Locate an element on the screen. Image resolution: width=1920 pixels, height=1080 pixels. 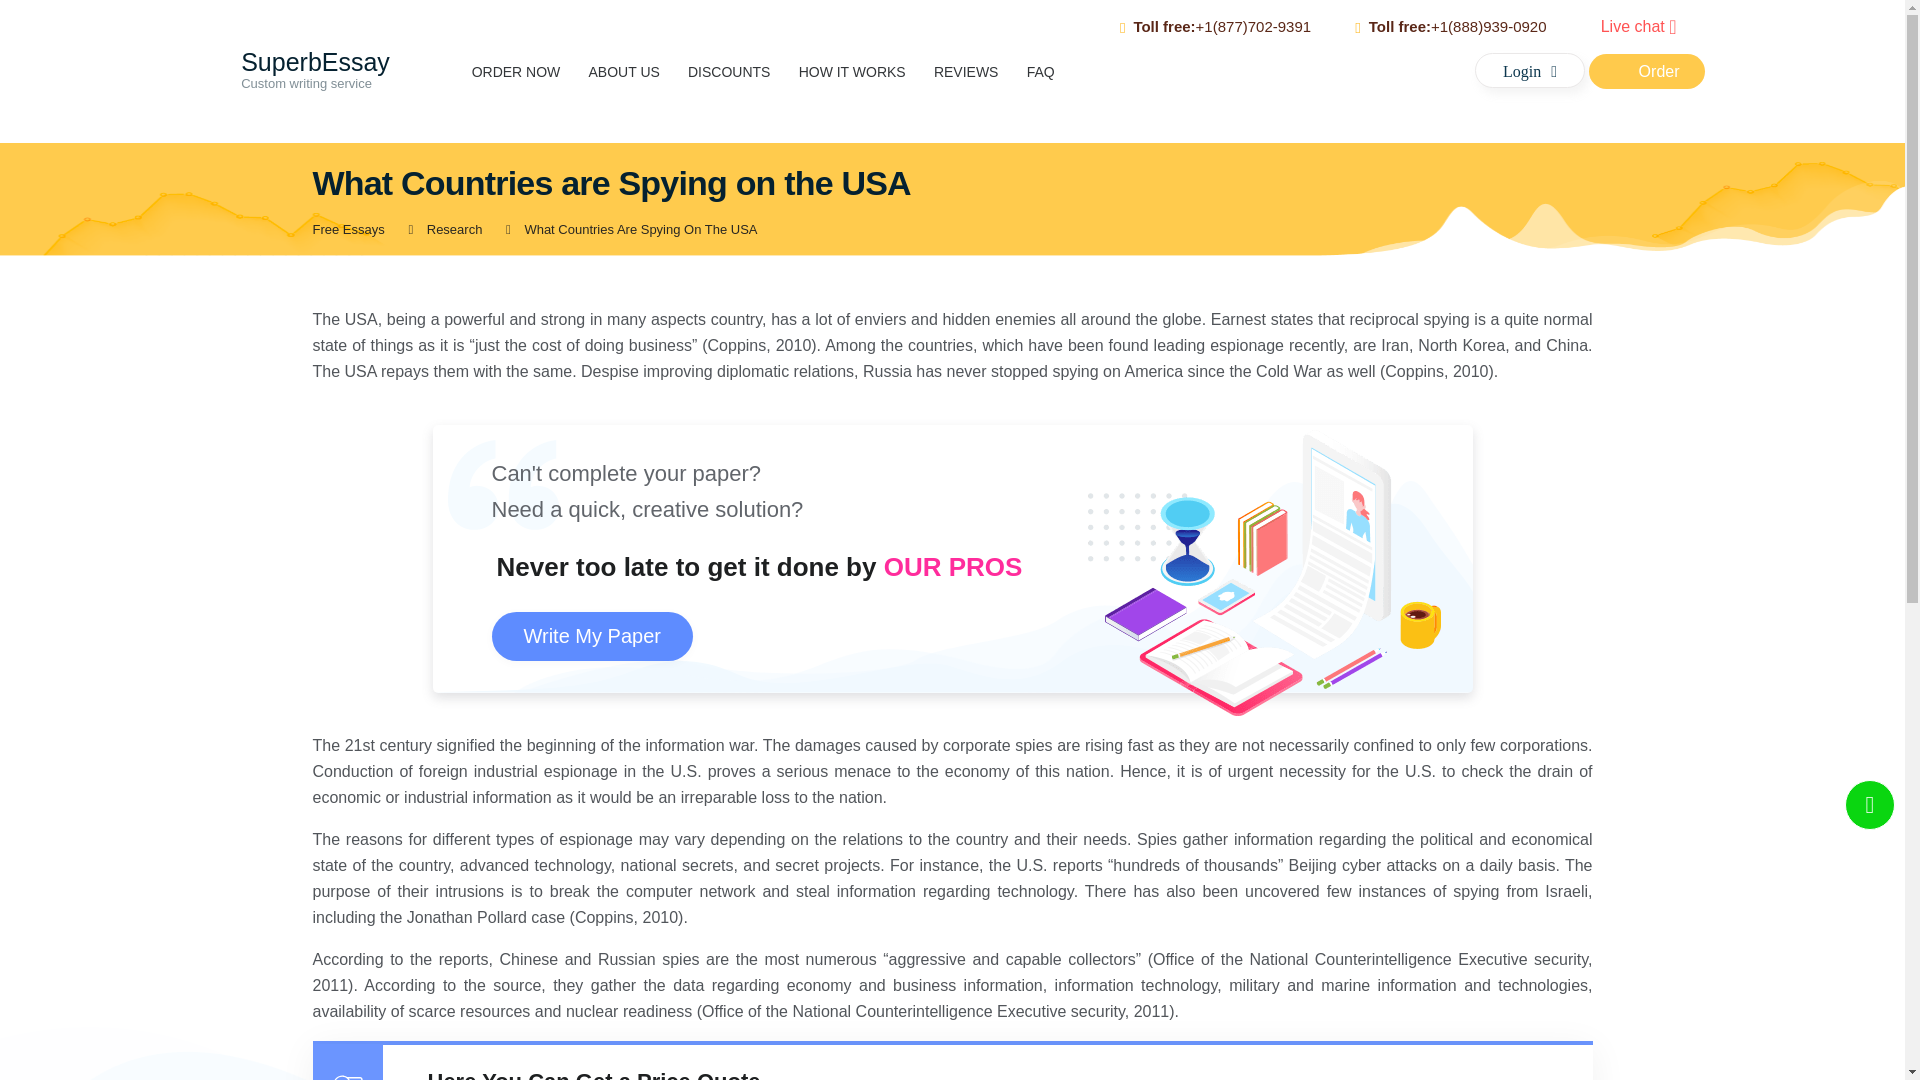
Research is located at coordinates (298, 76).